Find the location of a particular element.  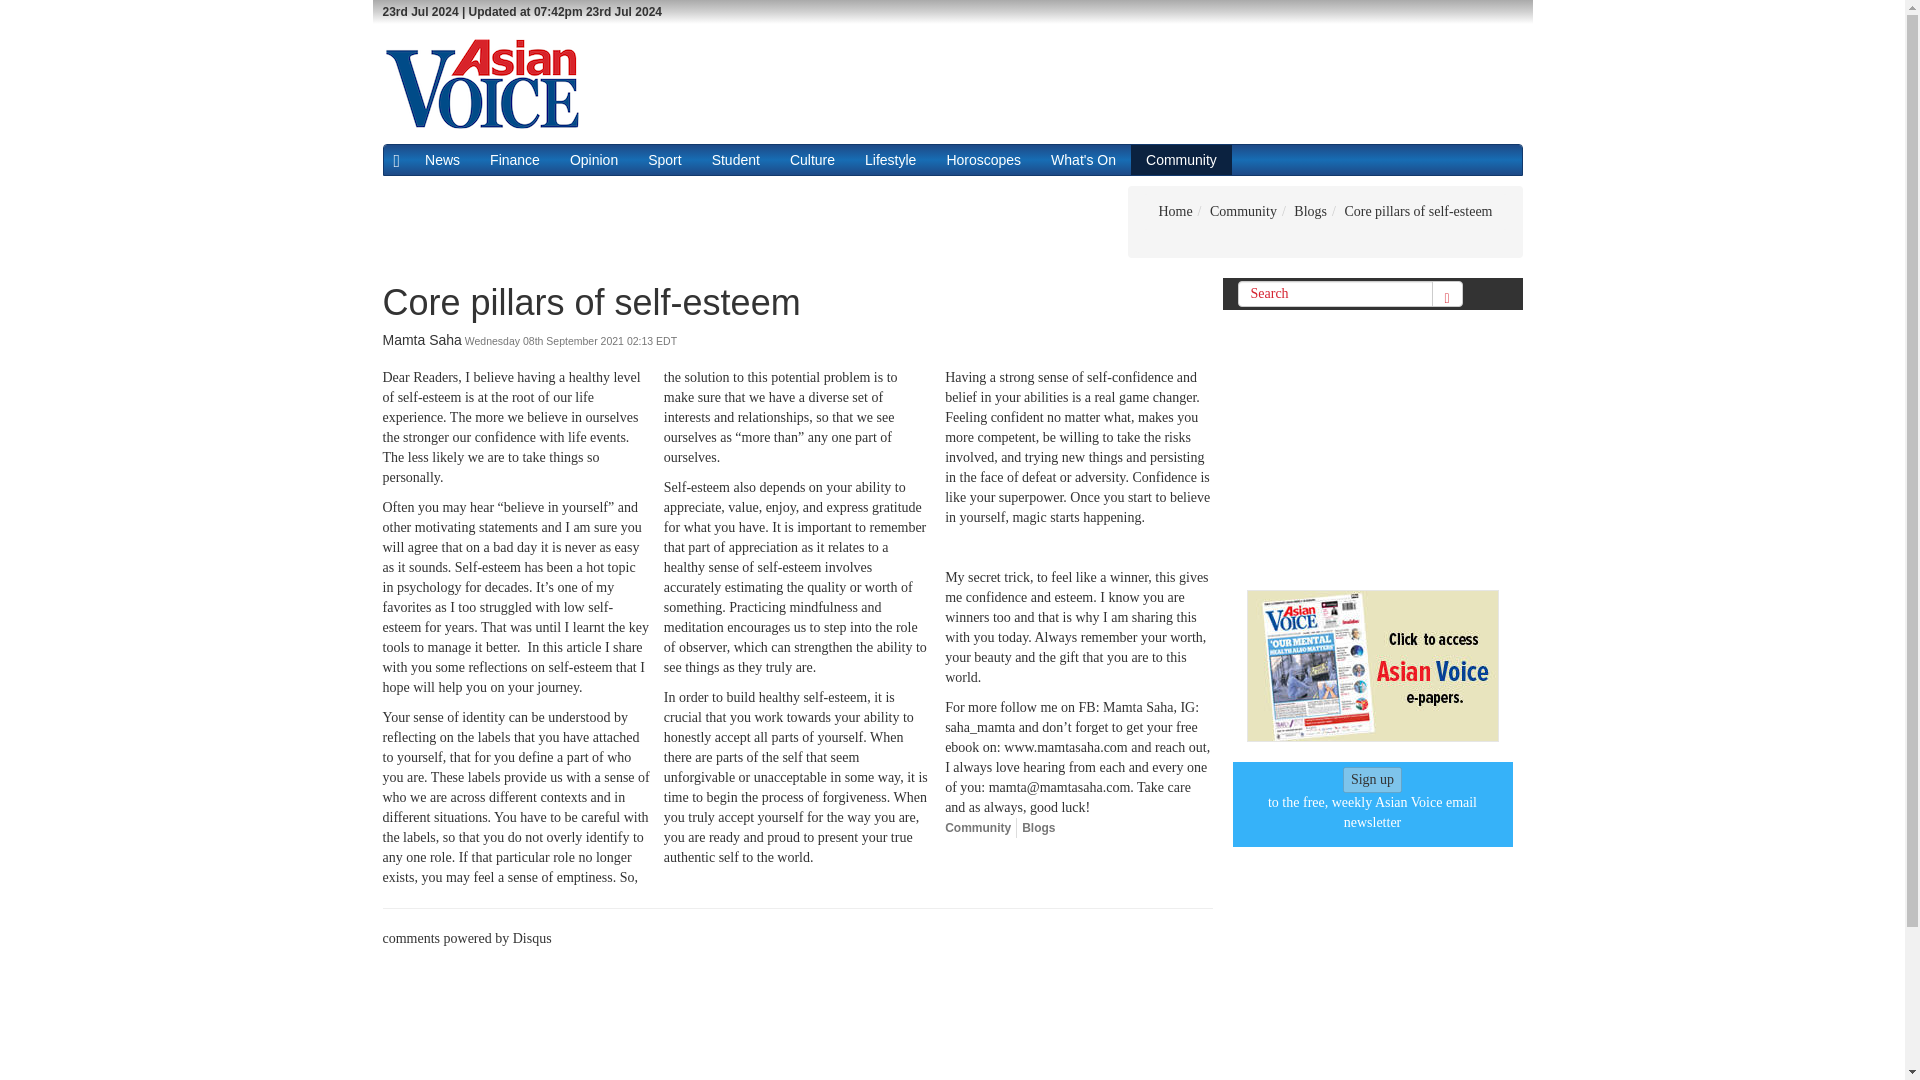

Lifestyle is located at coordinates (890, 159).